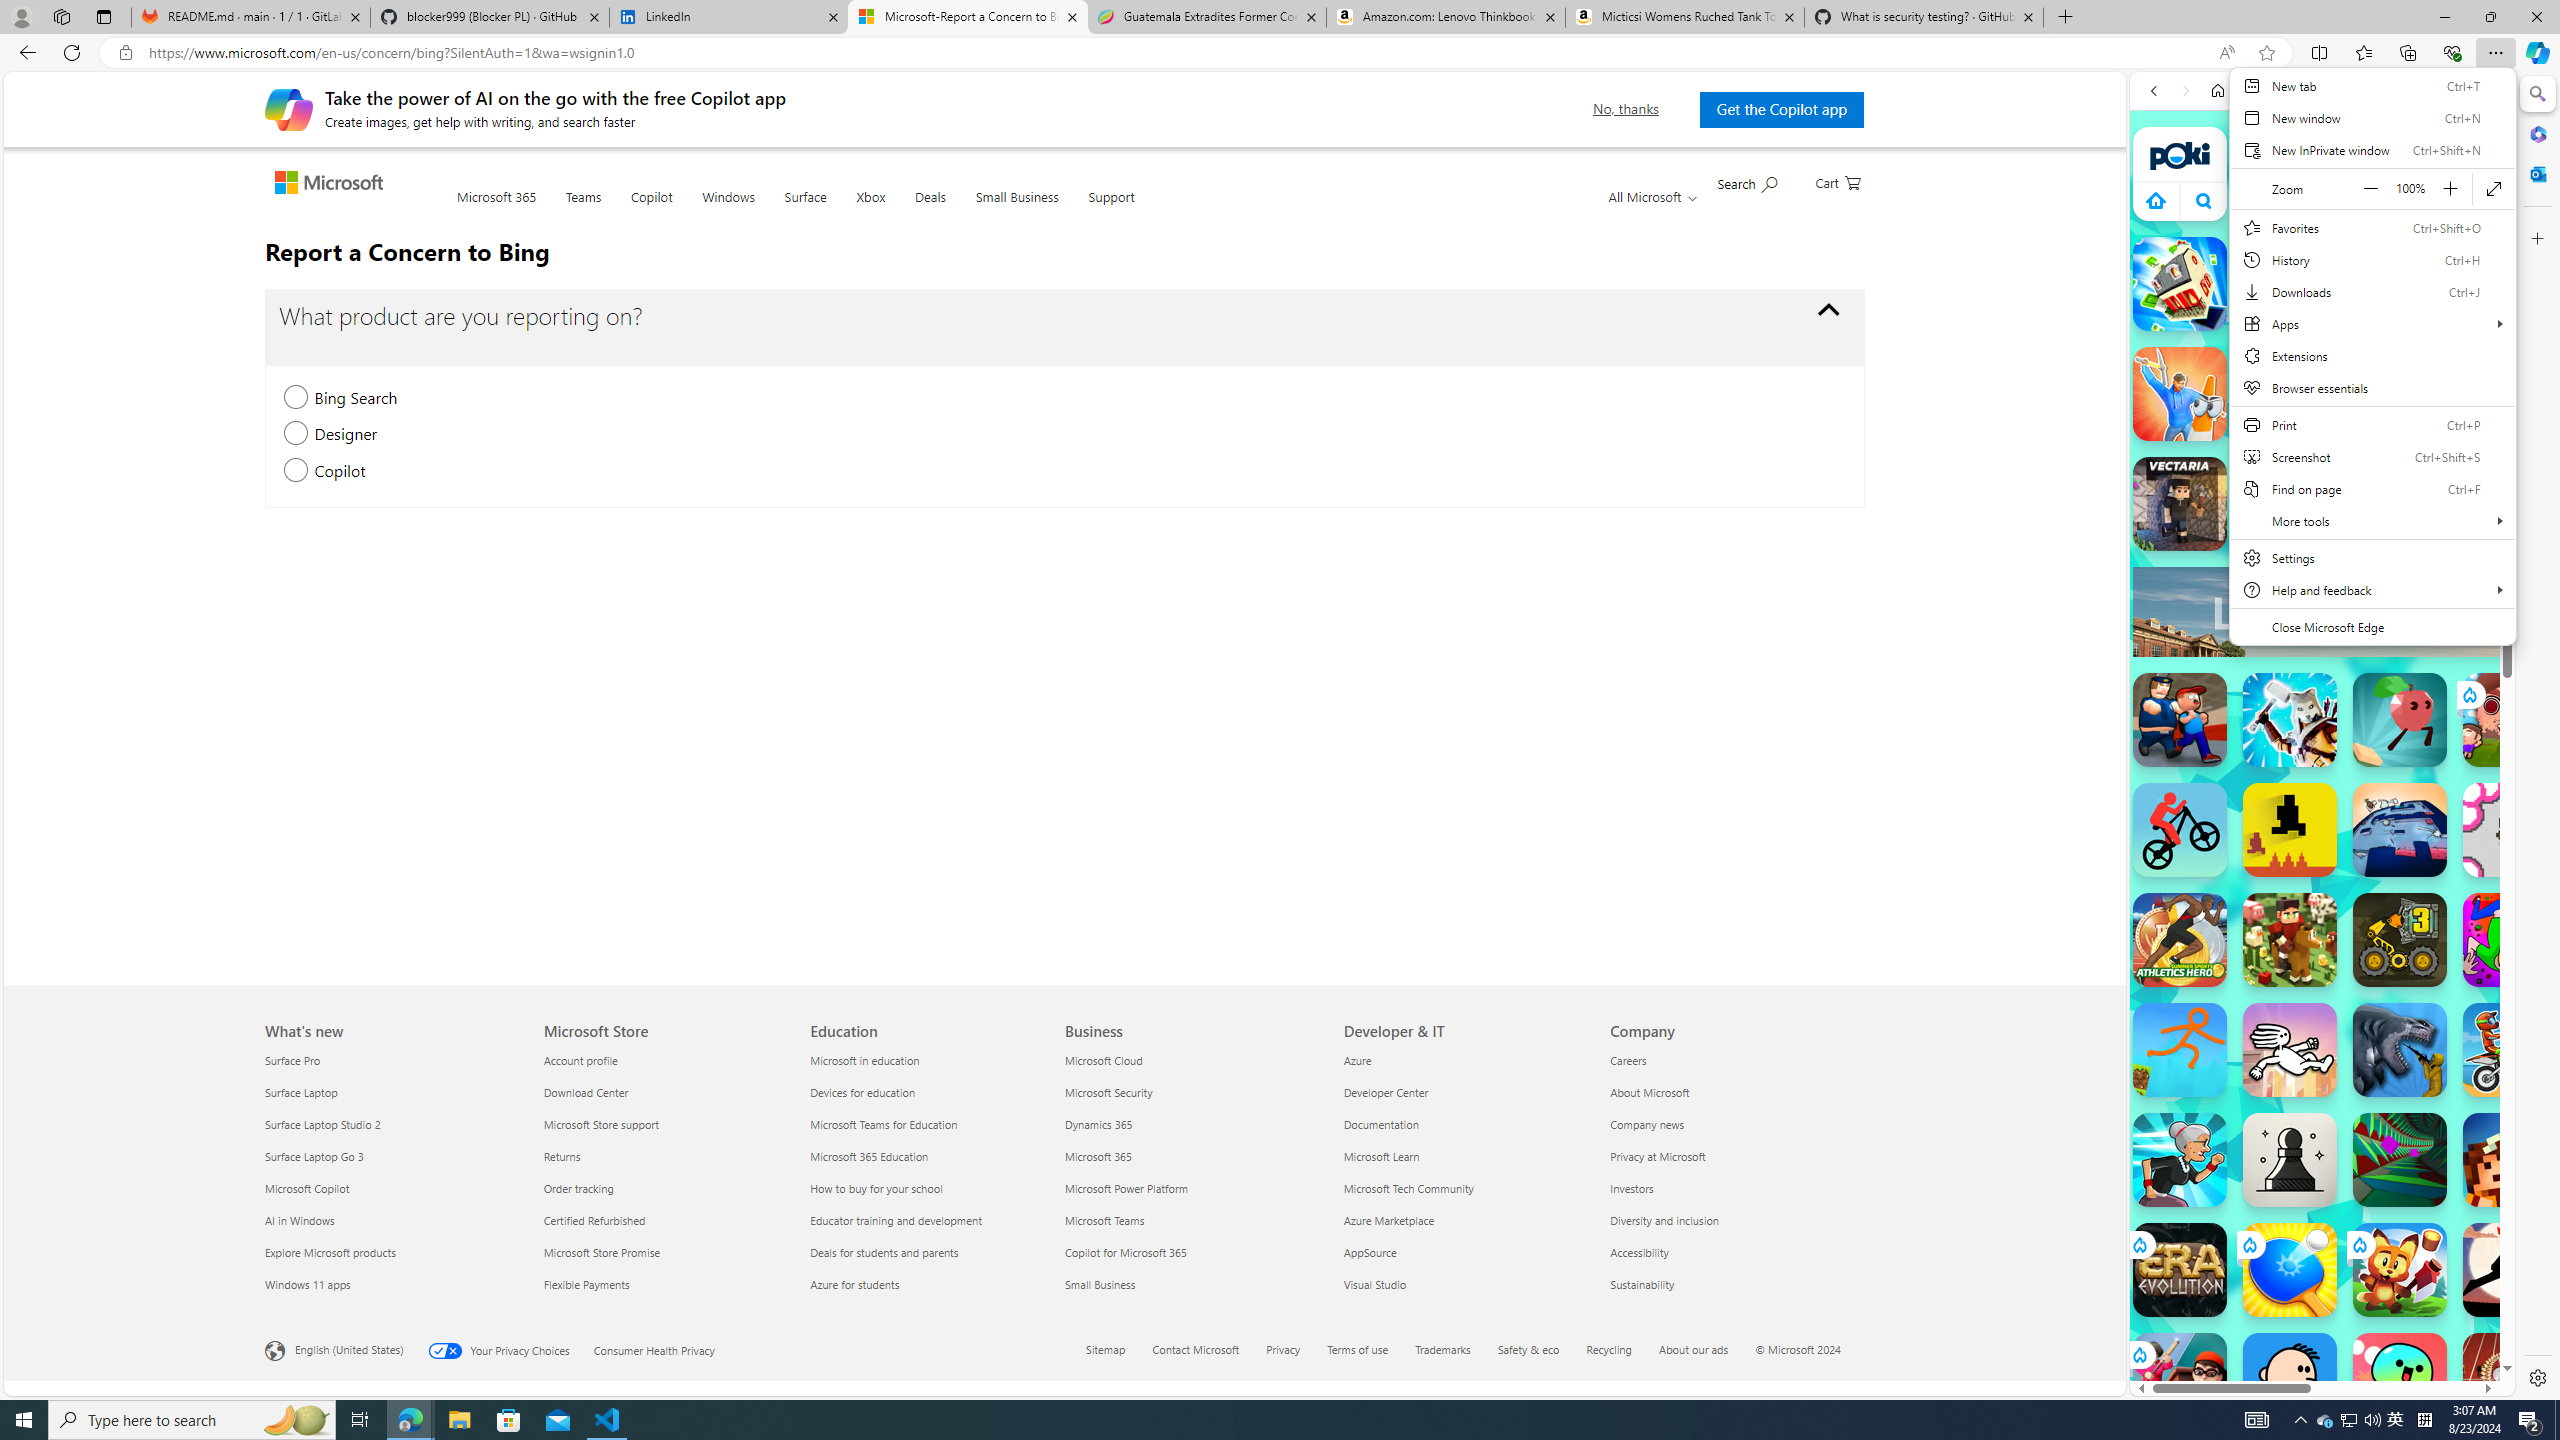 The width and height of the screenshot is (2560, 1440). Describe the element at coordinates (2510, 1160) in the screenshot. I see `Lurkers.io Lurkers.io` at that location.